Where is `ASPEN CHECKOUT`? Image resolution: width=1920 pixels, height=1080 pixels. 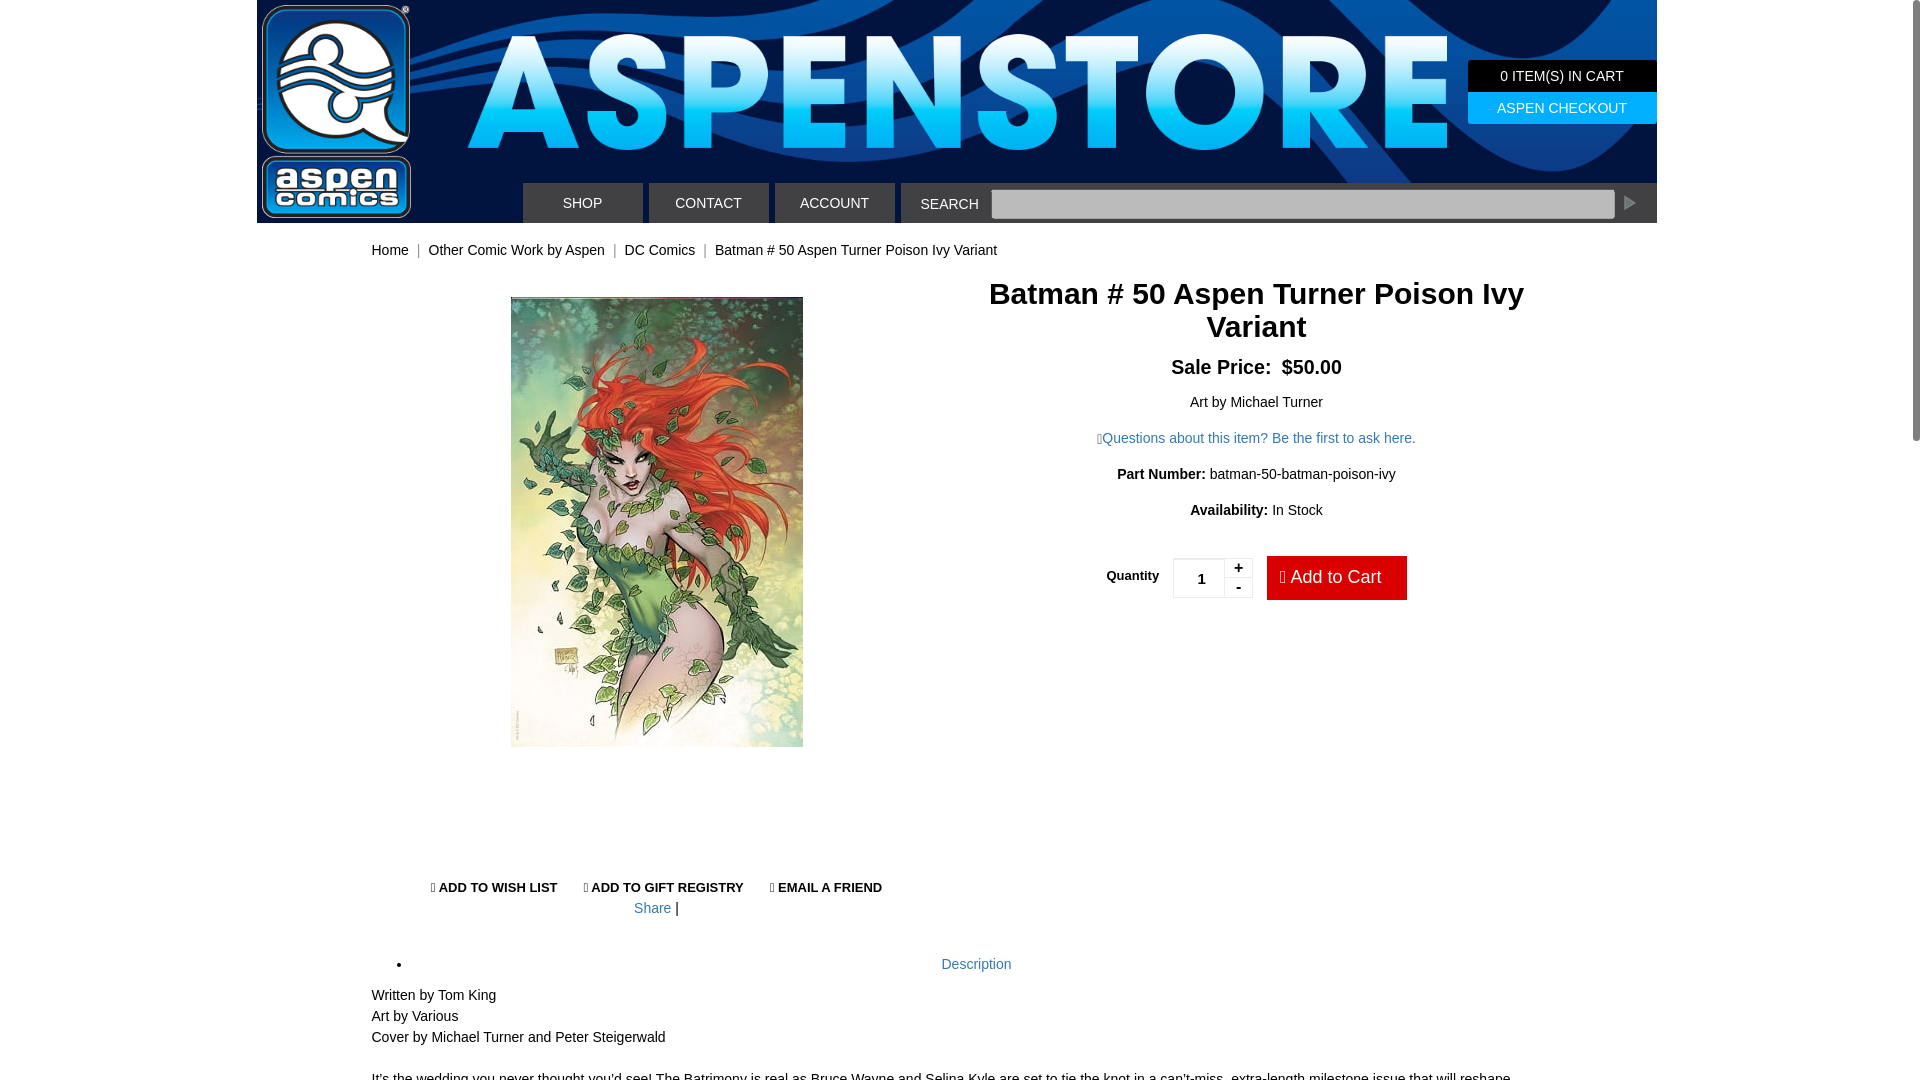 ASPEN CHECKOUT is located at coordinates (1562, 108).